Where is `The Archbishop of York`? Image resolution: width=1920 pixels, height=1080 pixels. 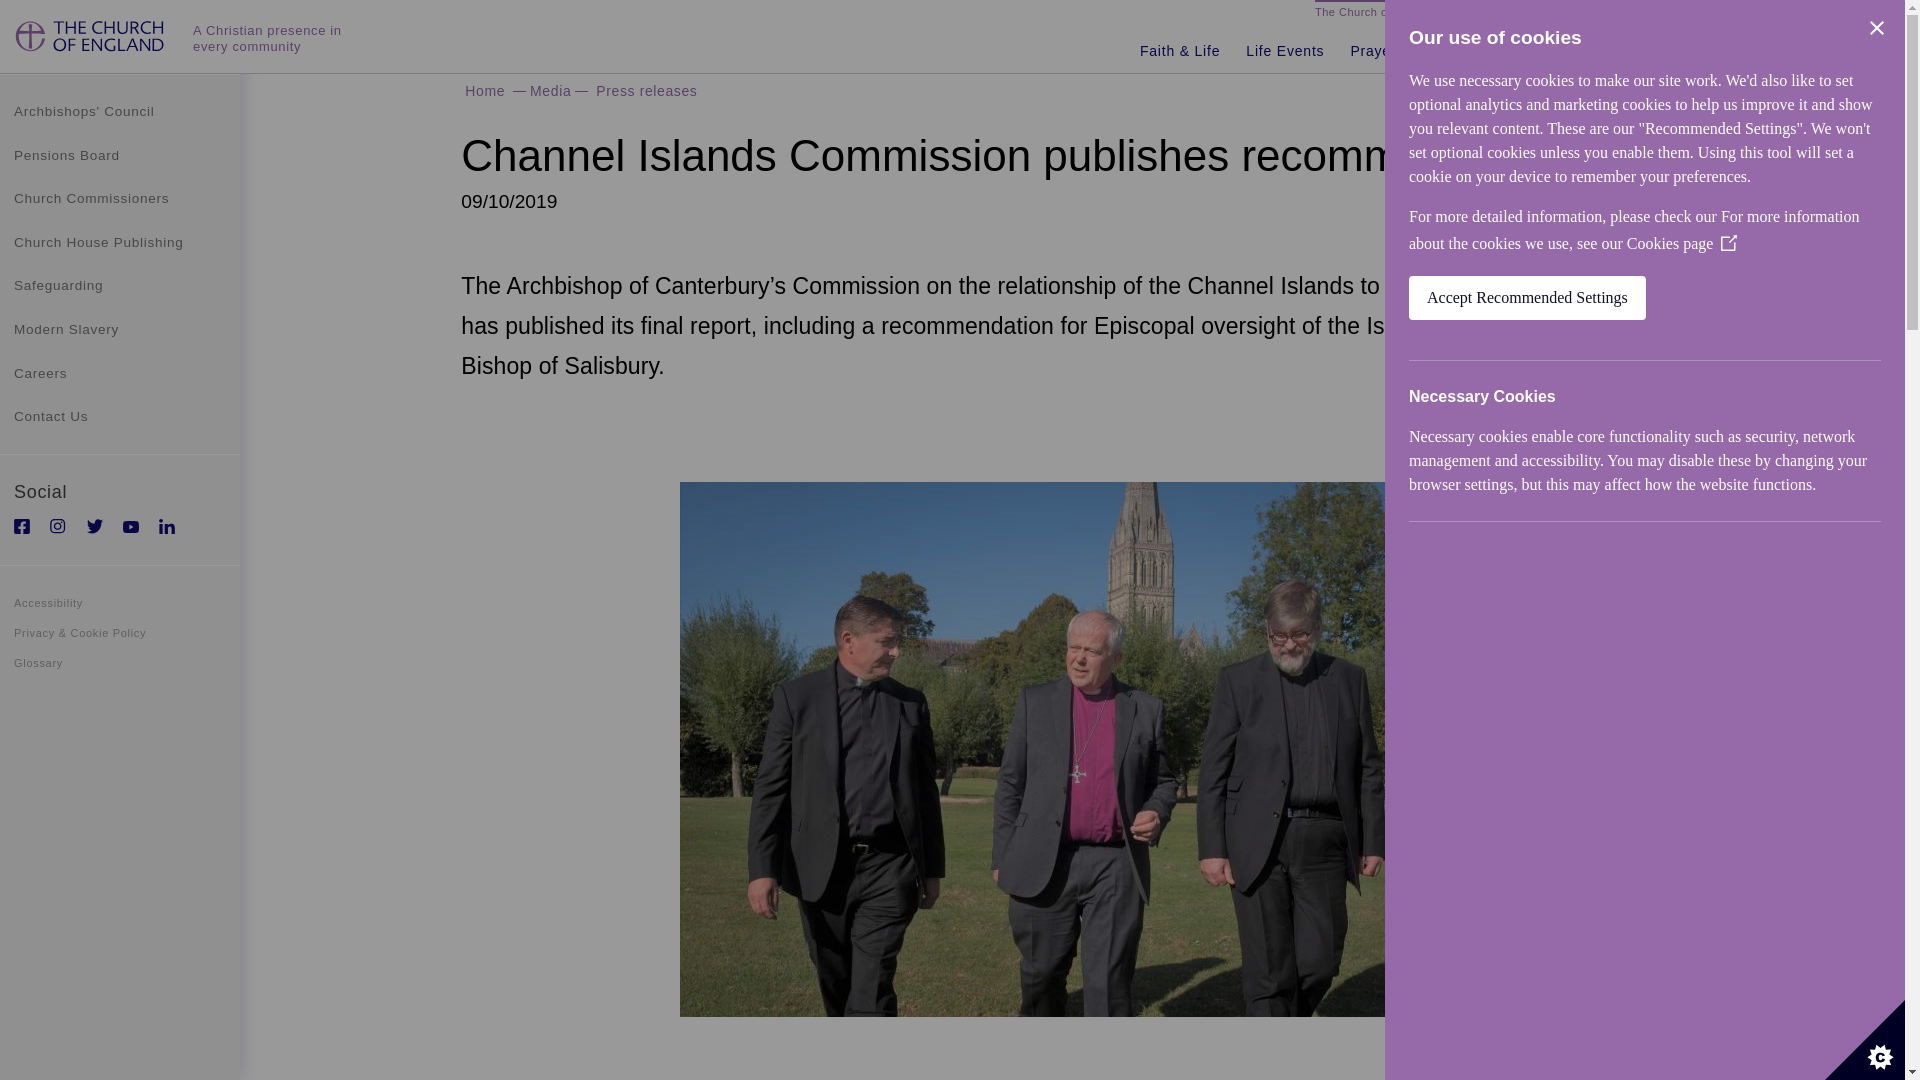
The Archbishop of York is located at coordinates (1822, 14).